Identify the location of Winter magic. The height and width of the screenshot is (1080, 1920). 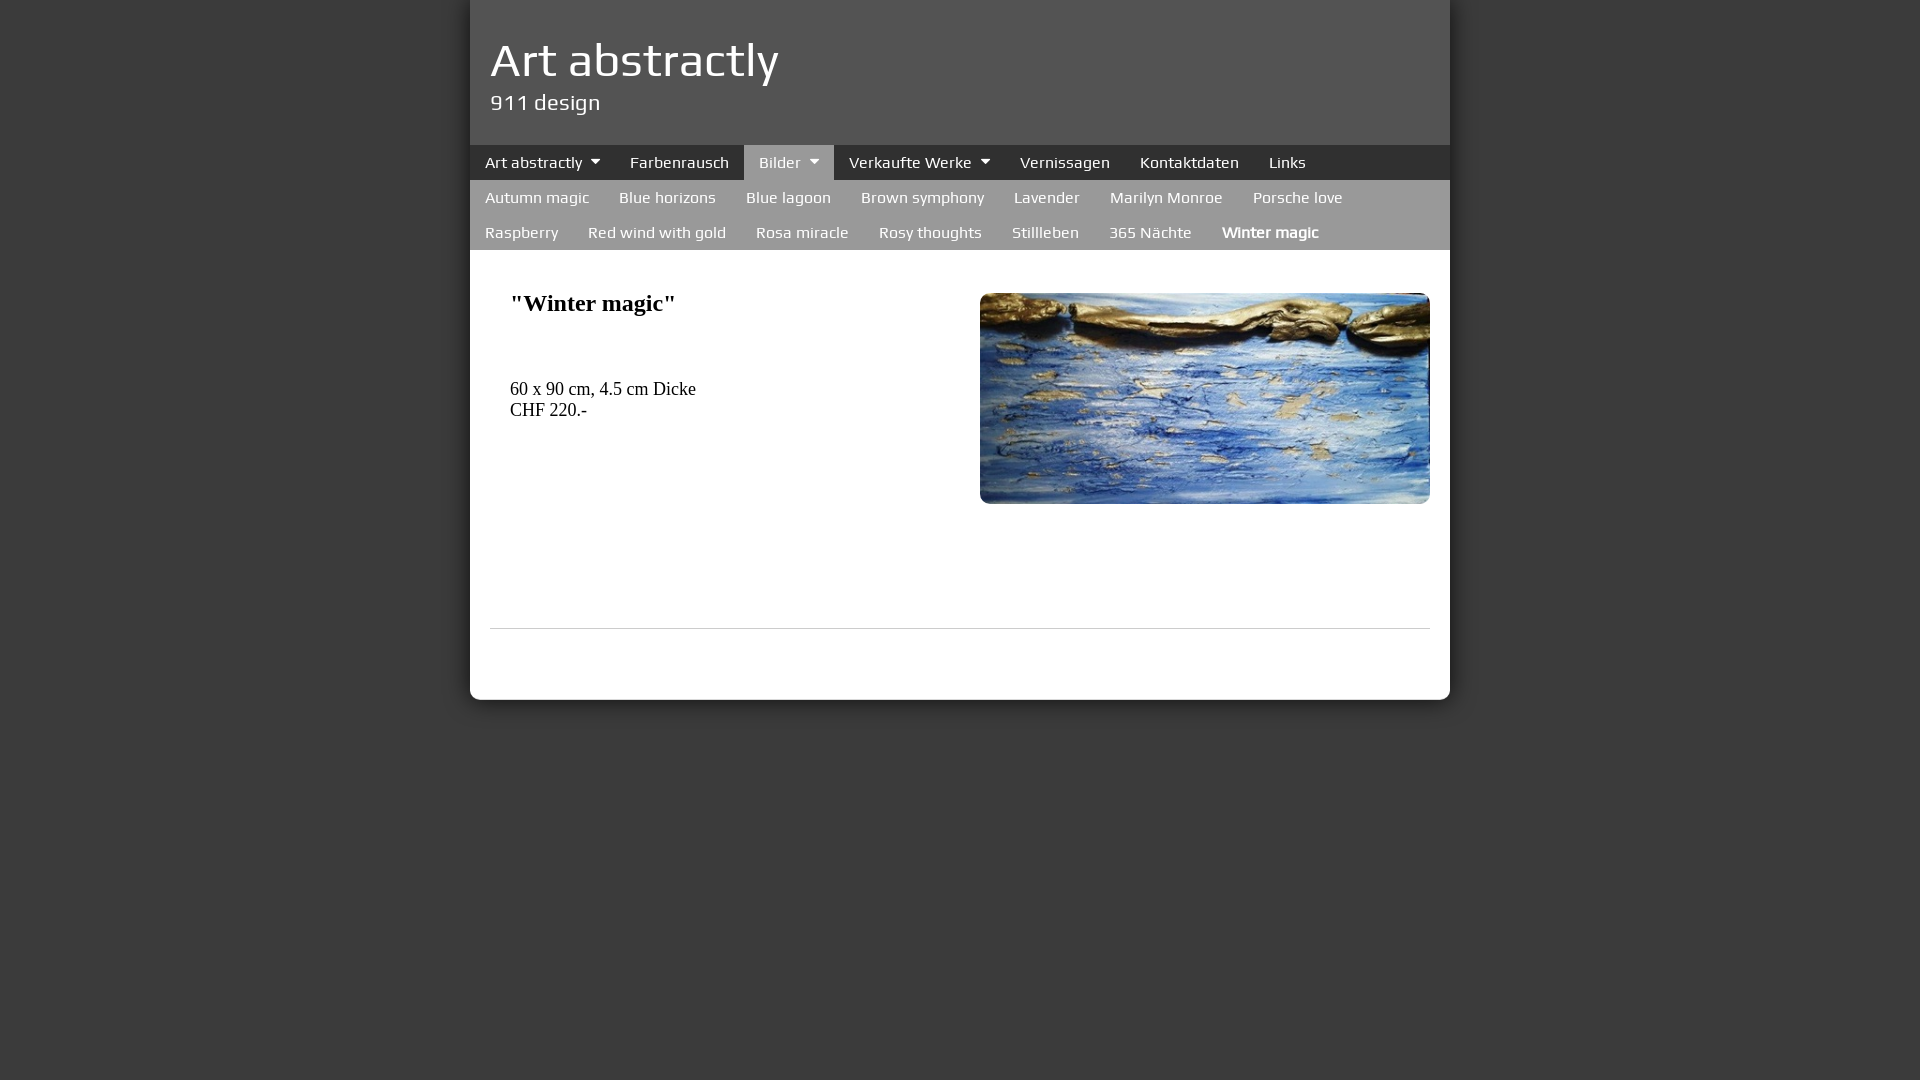
(1270, 232).